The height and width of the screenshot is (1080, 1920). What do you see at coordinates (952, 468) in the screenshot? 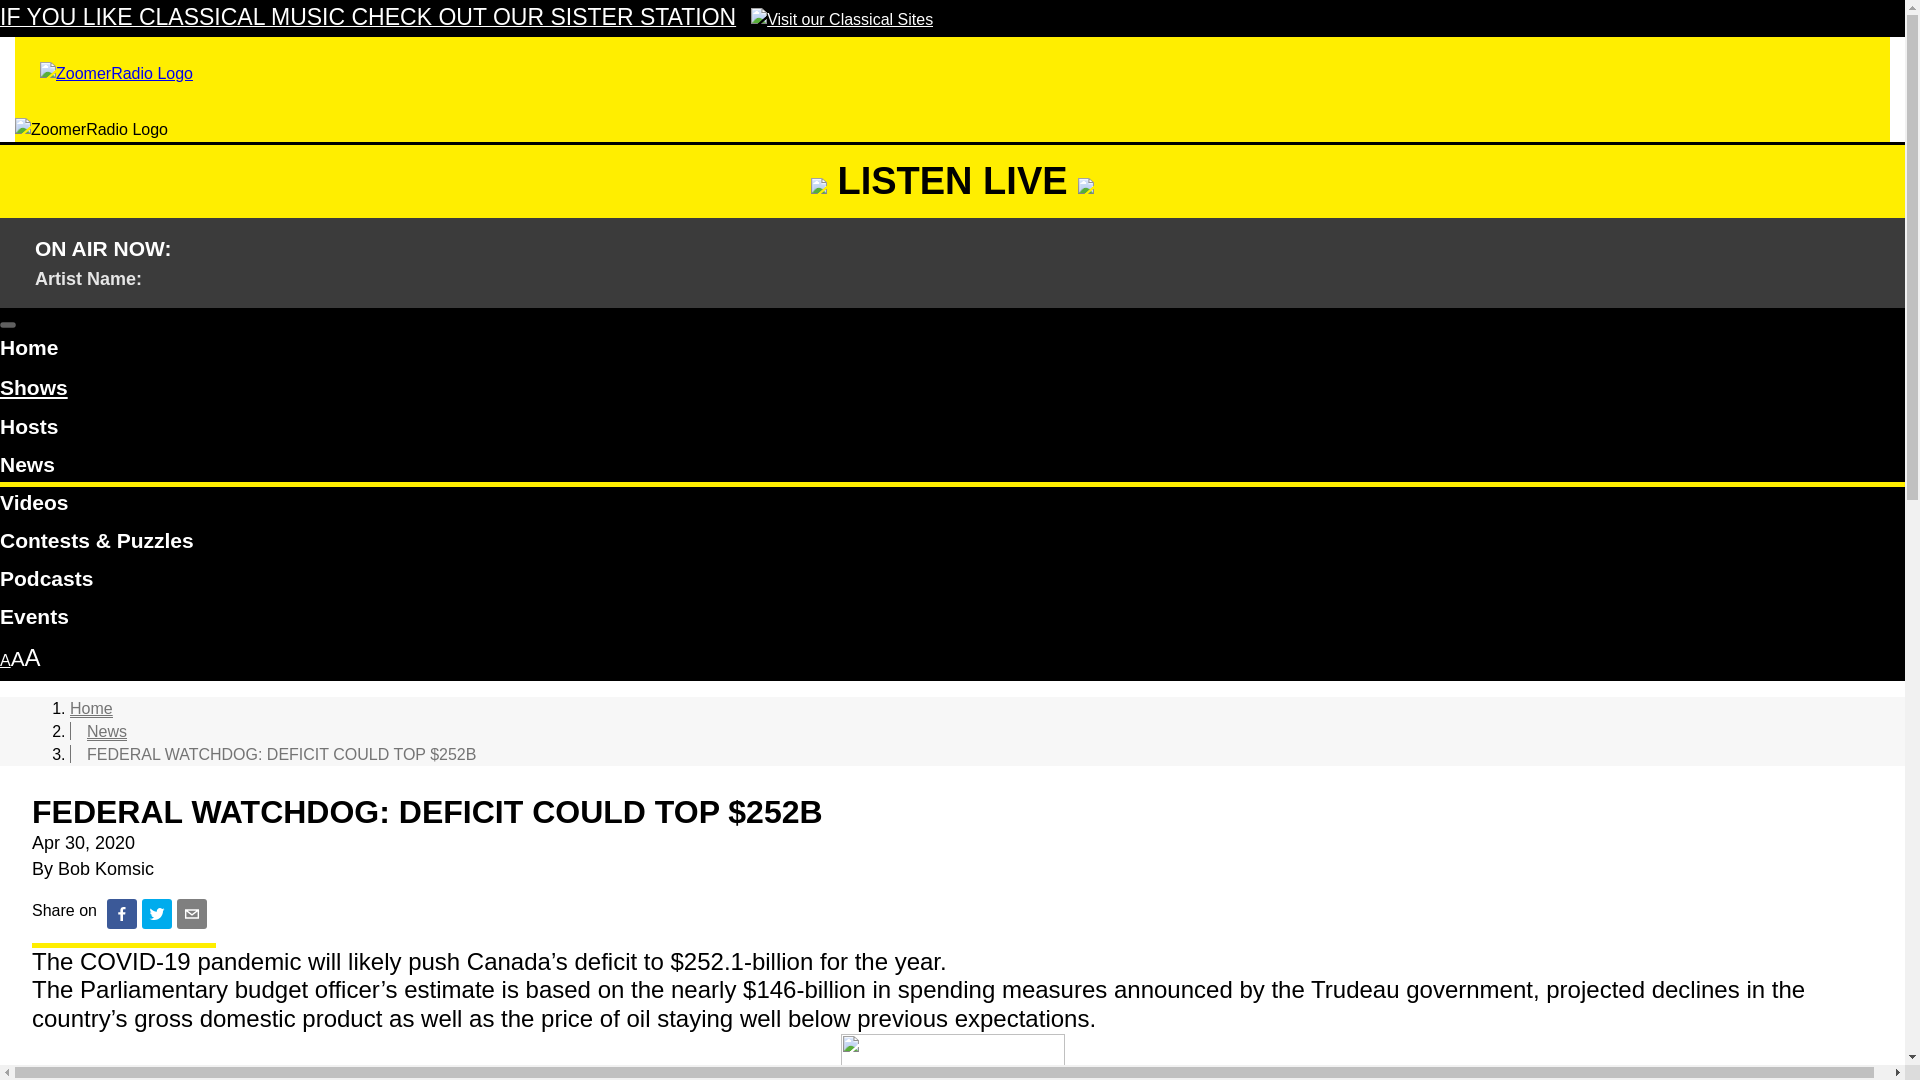
I see `News` at bounding box center [952, 468].